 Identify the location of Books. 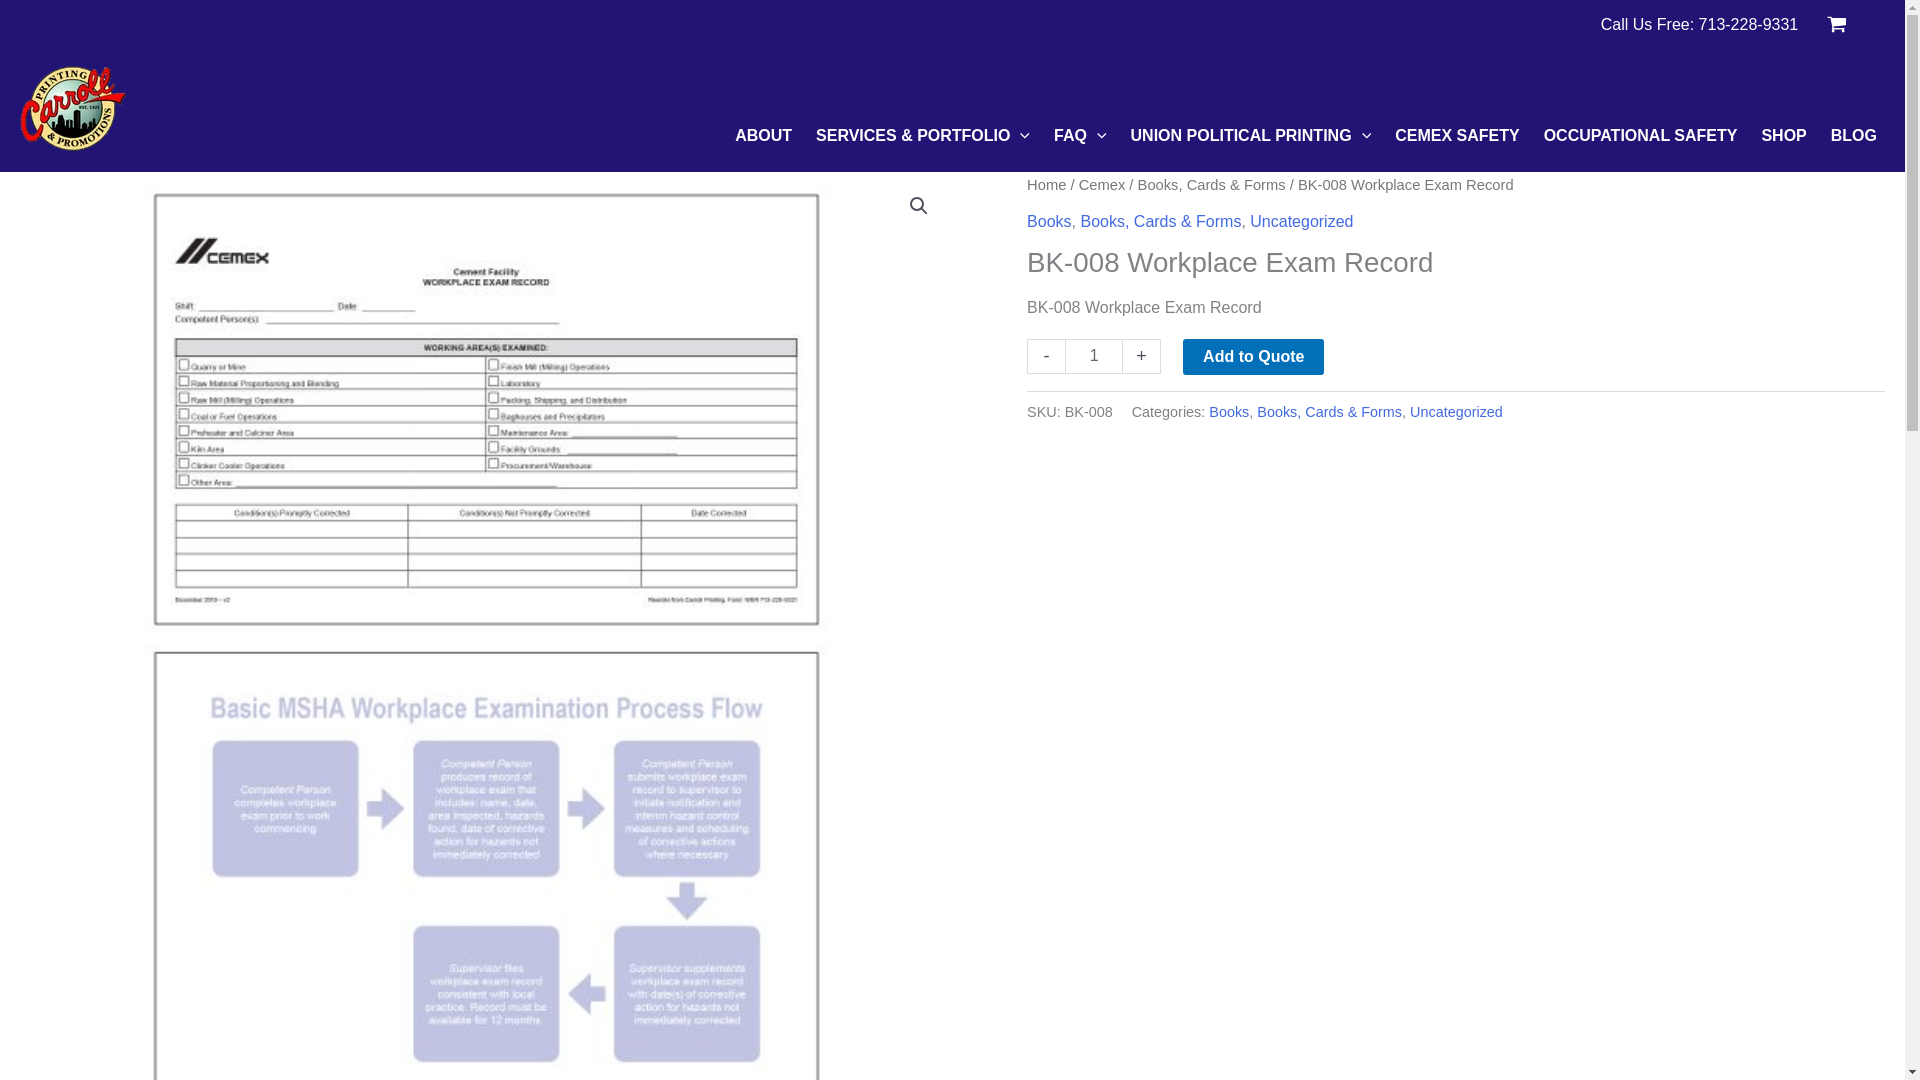
(1049, 221).